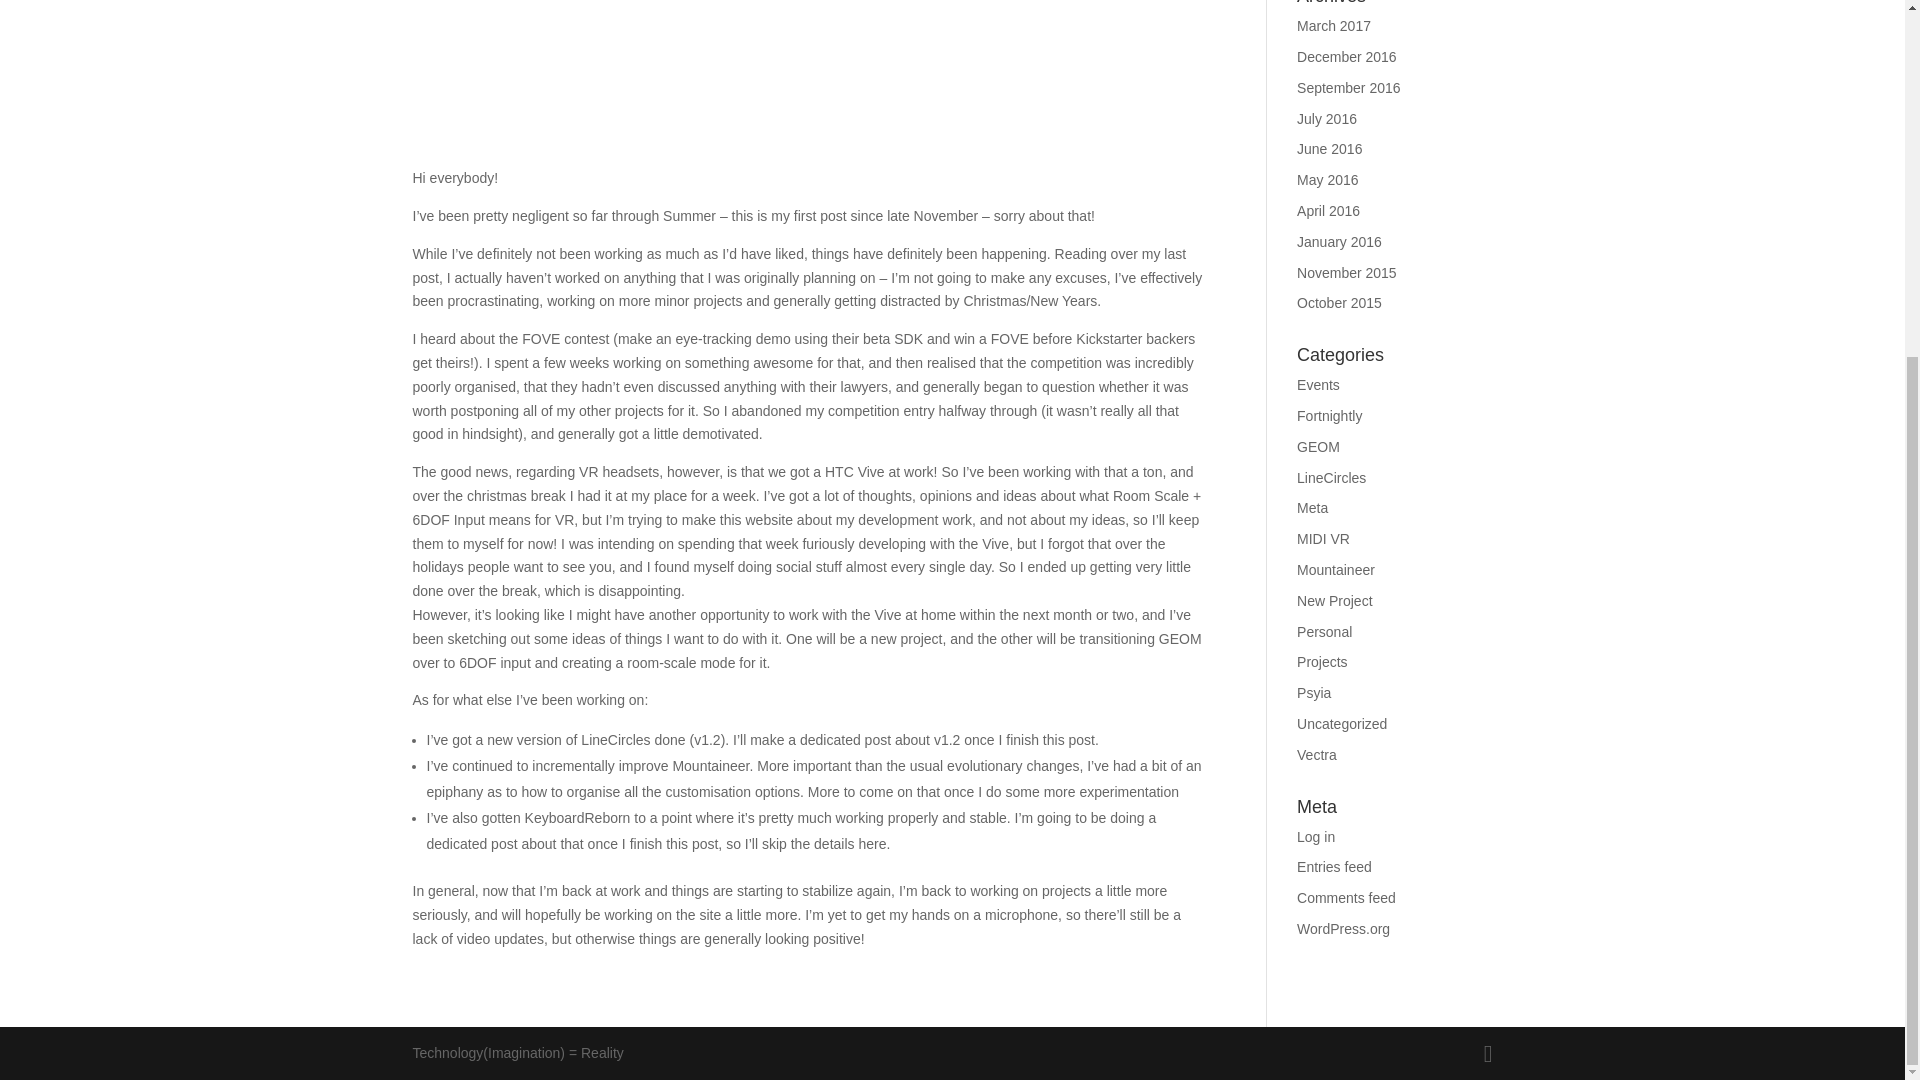 Image resolution: width=1920 pixels, height=1080 pixels. Describe the element at coordinates (1340, 302) in the screenshot. I see `October 2015` at that location.